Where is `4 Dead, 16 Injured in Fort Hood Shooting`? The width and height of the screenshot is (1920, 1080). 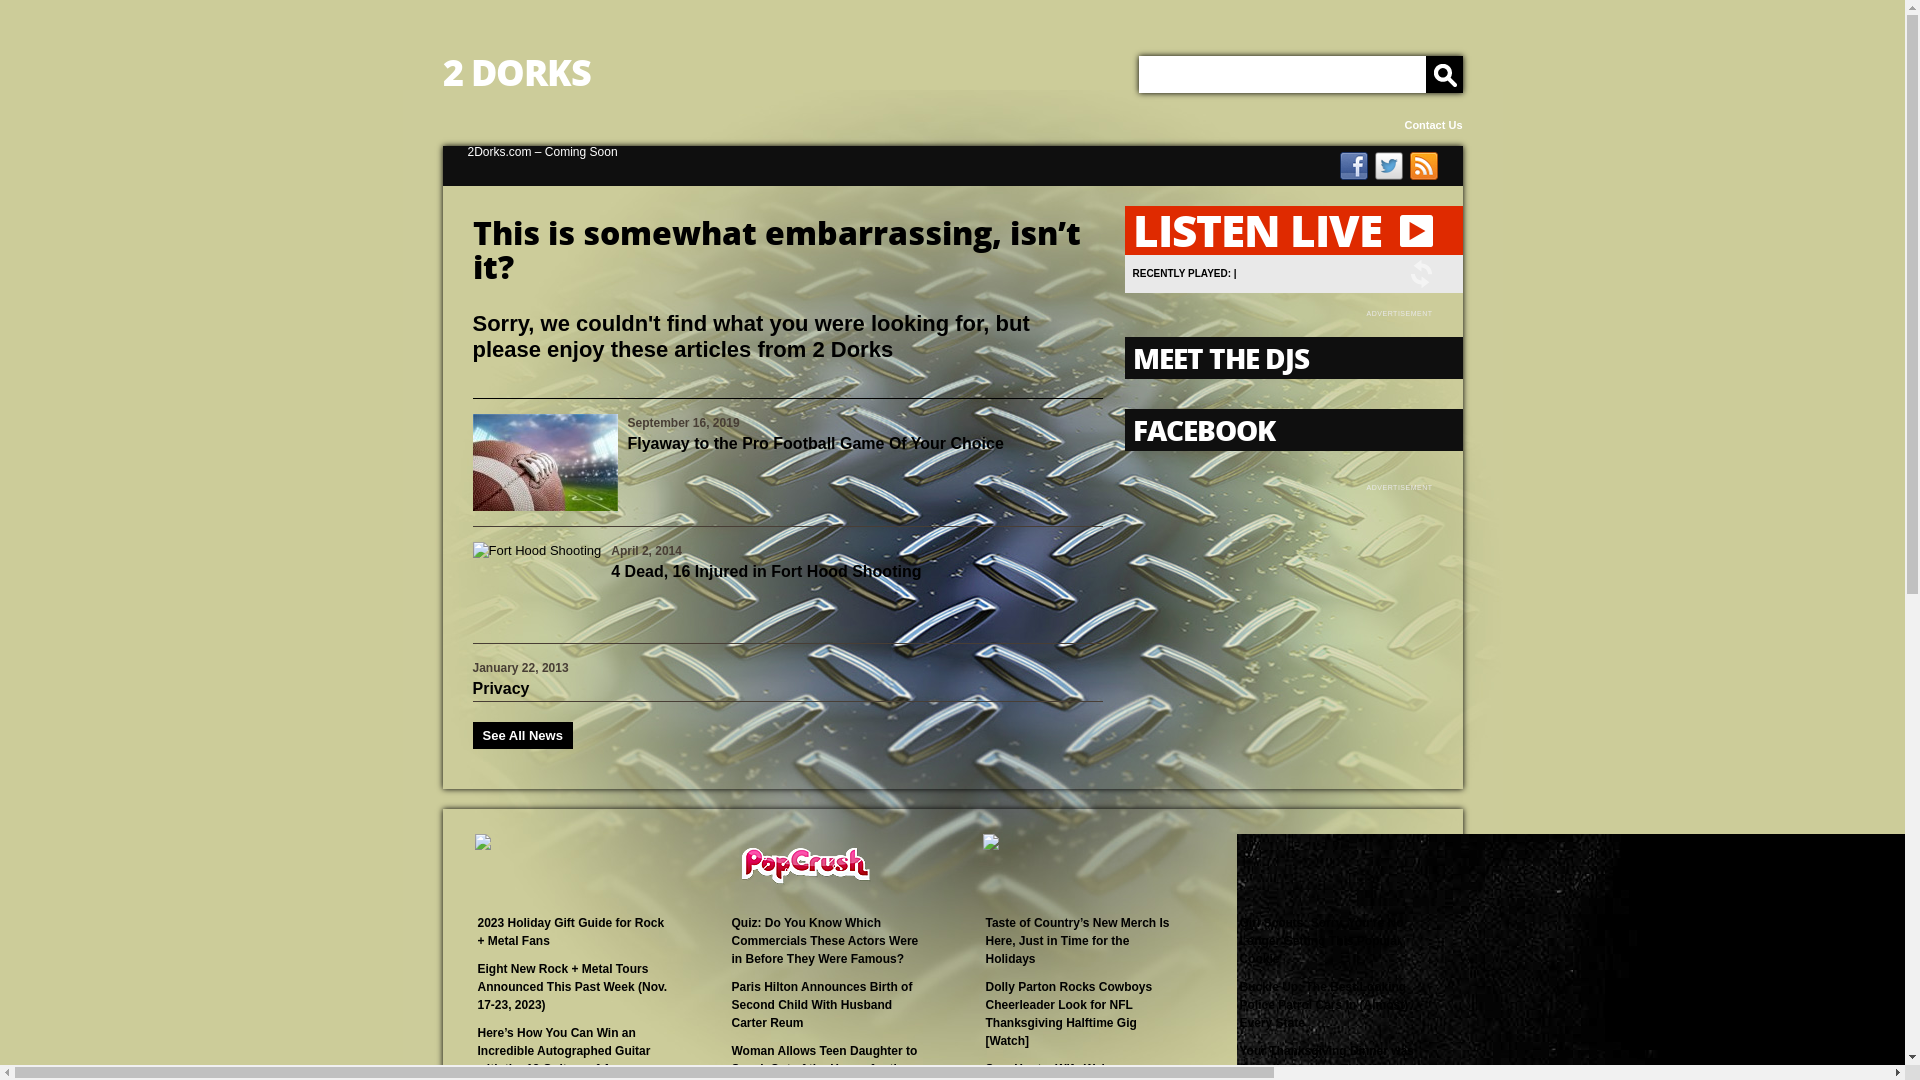 4 Dead, 16 Injured in Fort Hood Shooting is located at coordinates (766, 572).